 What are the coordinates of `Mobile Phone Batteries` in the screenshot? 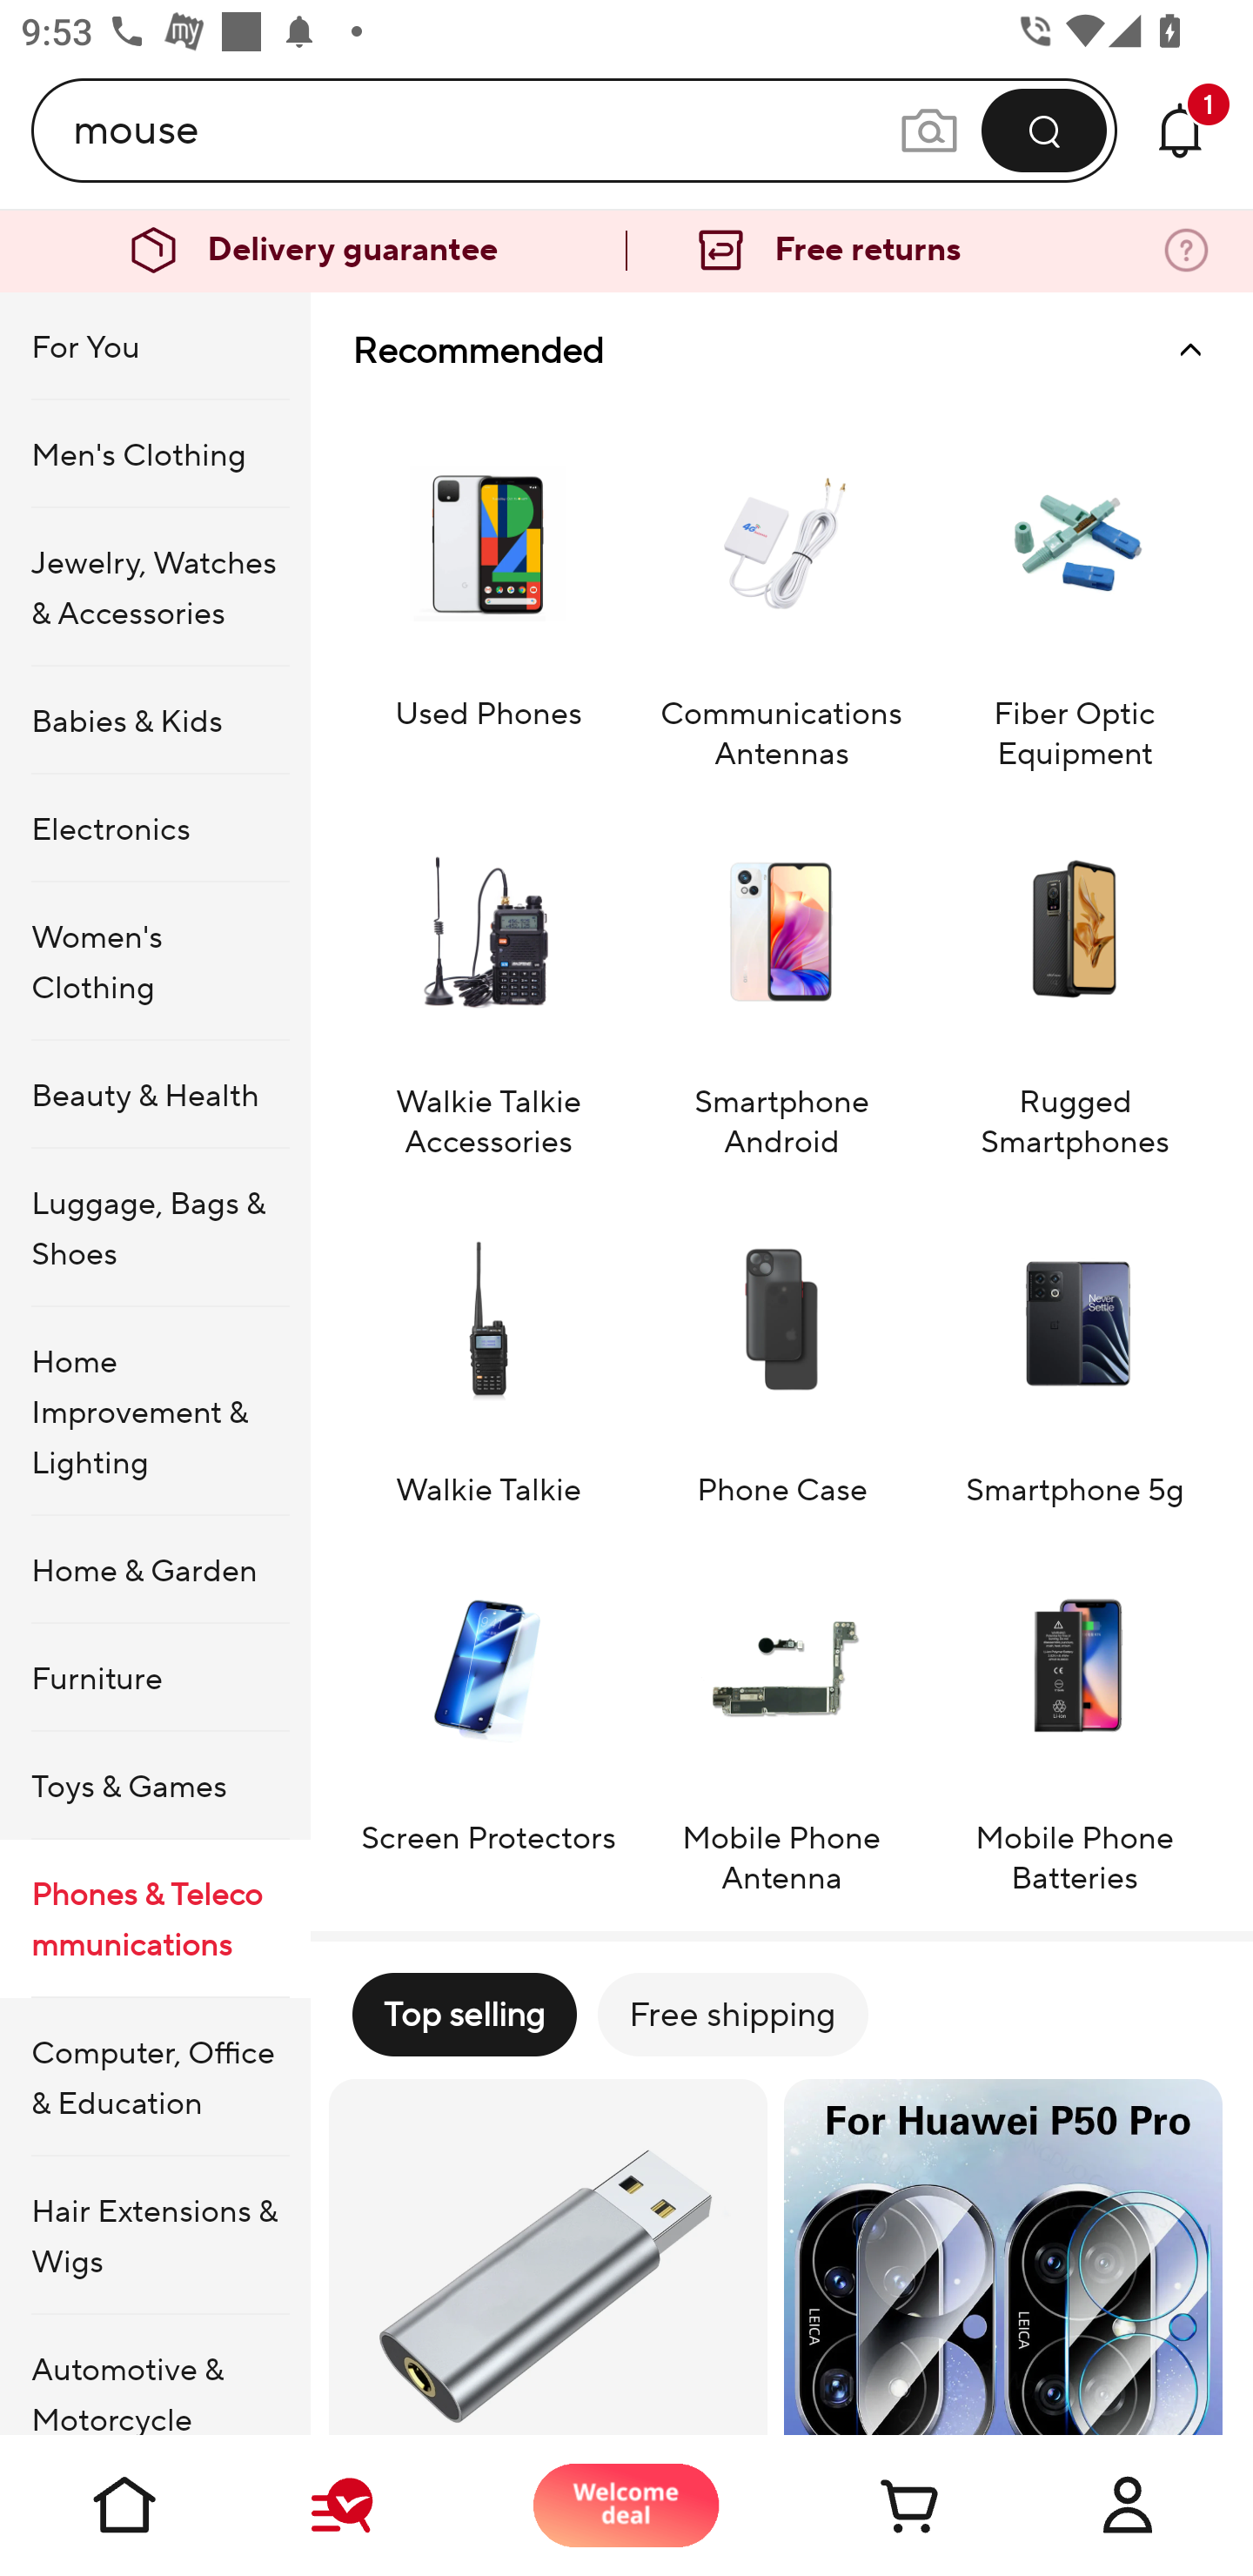 It's located at (1074, 1716).